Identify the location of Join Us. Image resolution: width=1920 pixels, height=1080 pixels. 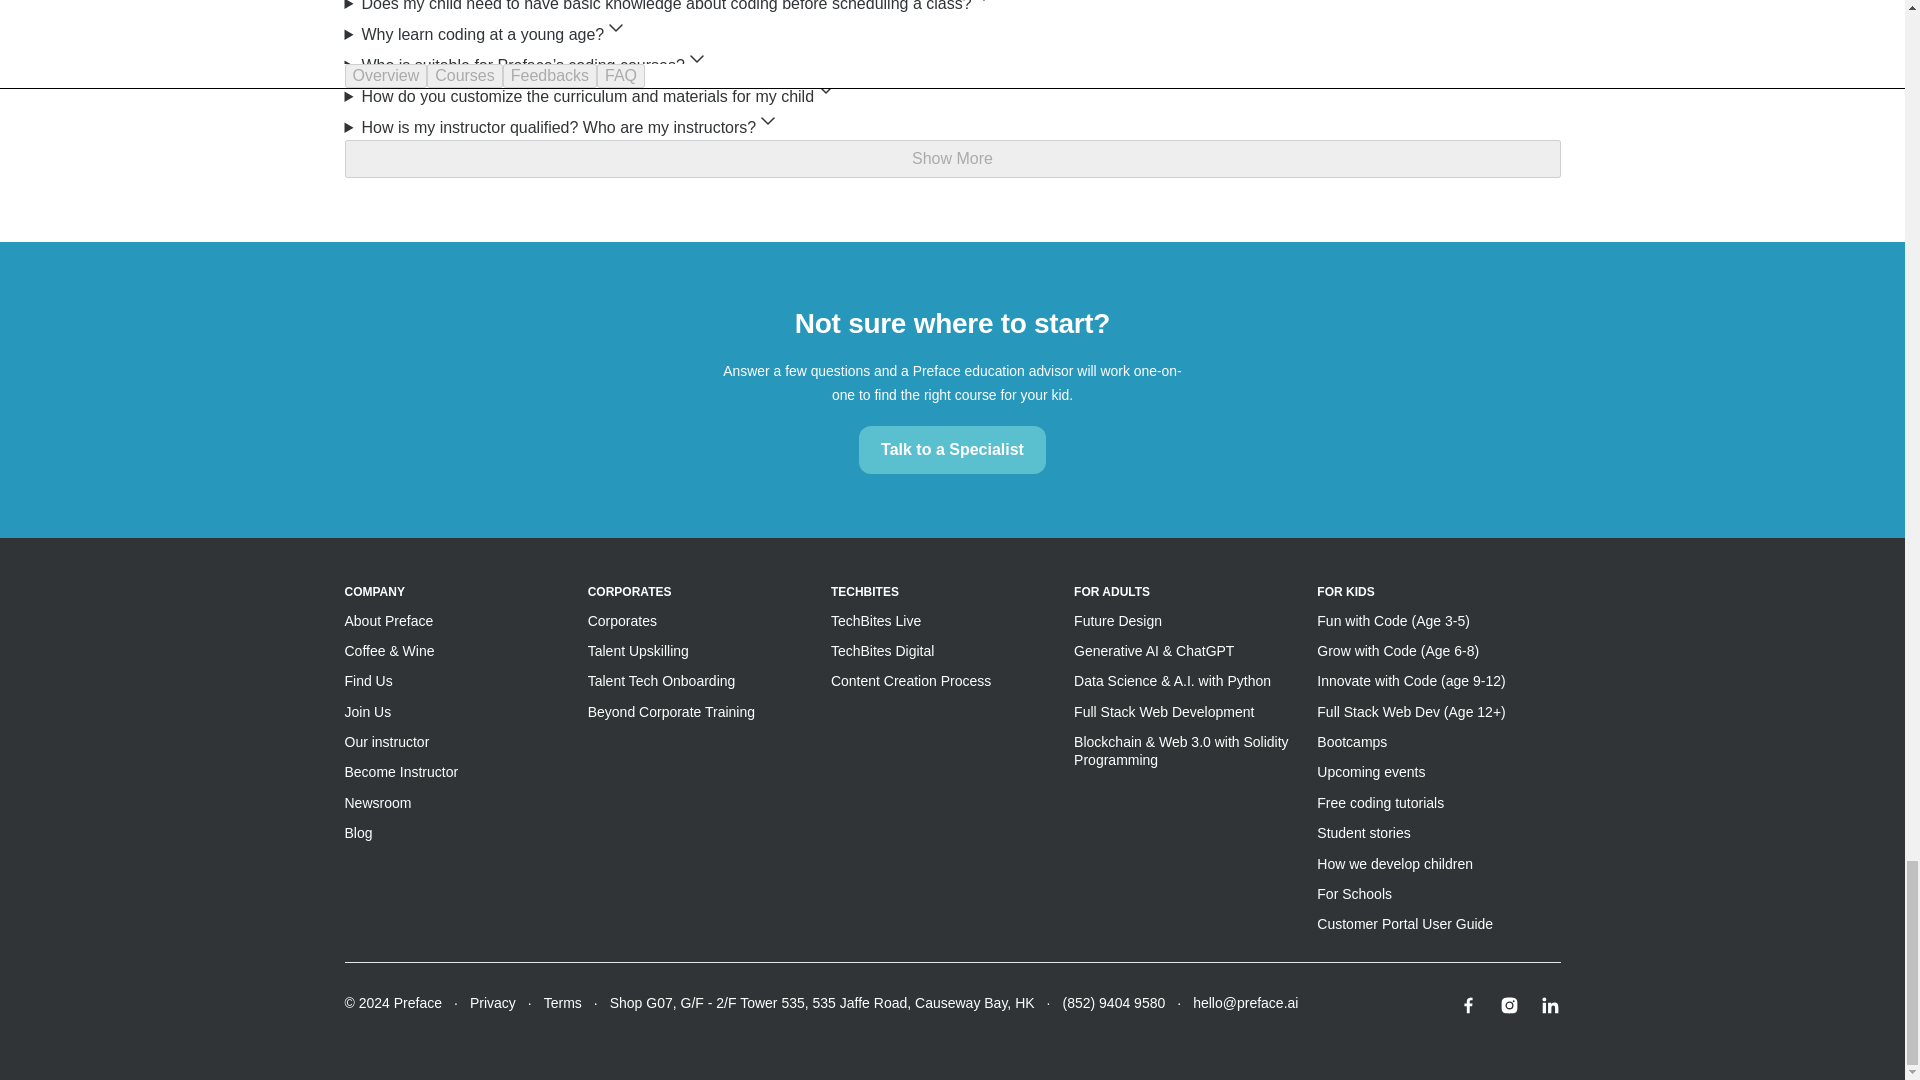
(367, 712).